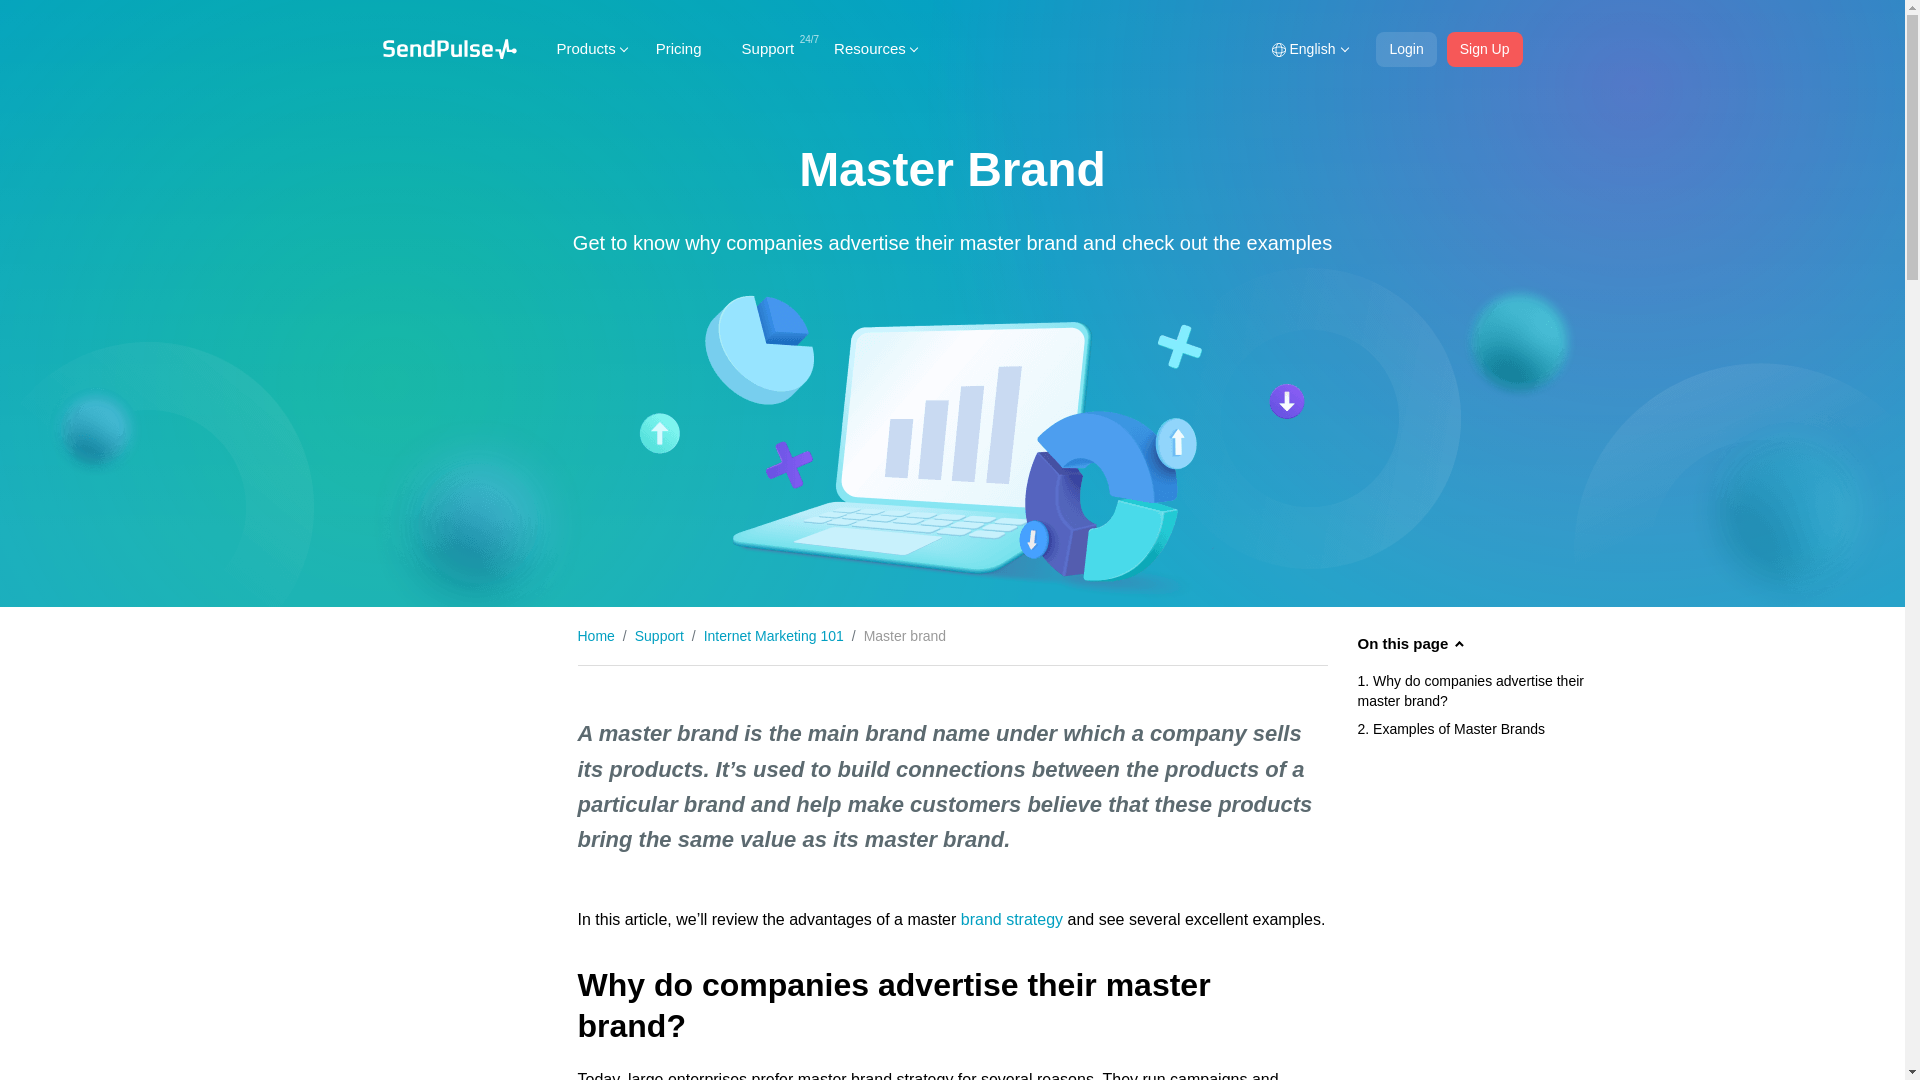 The image size is (1920, 1080). What do you see at coordinates (1406, 49) in the screenshot?
I see `Login` at bounding box center [1406, 49].